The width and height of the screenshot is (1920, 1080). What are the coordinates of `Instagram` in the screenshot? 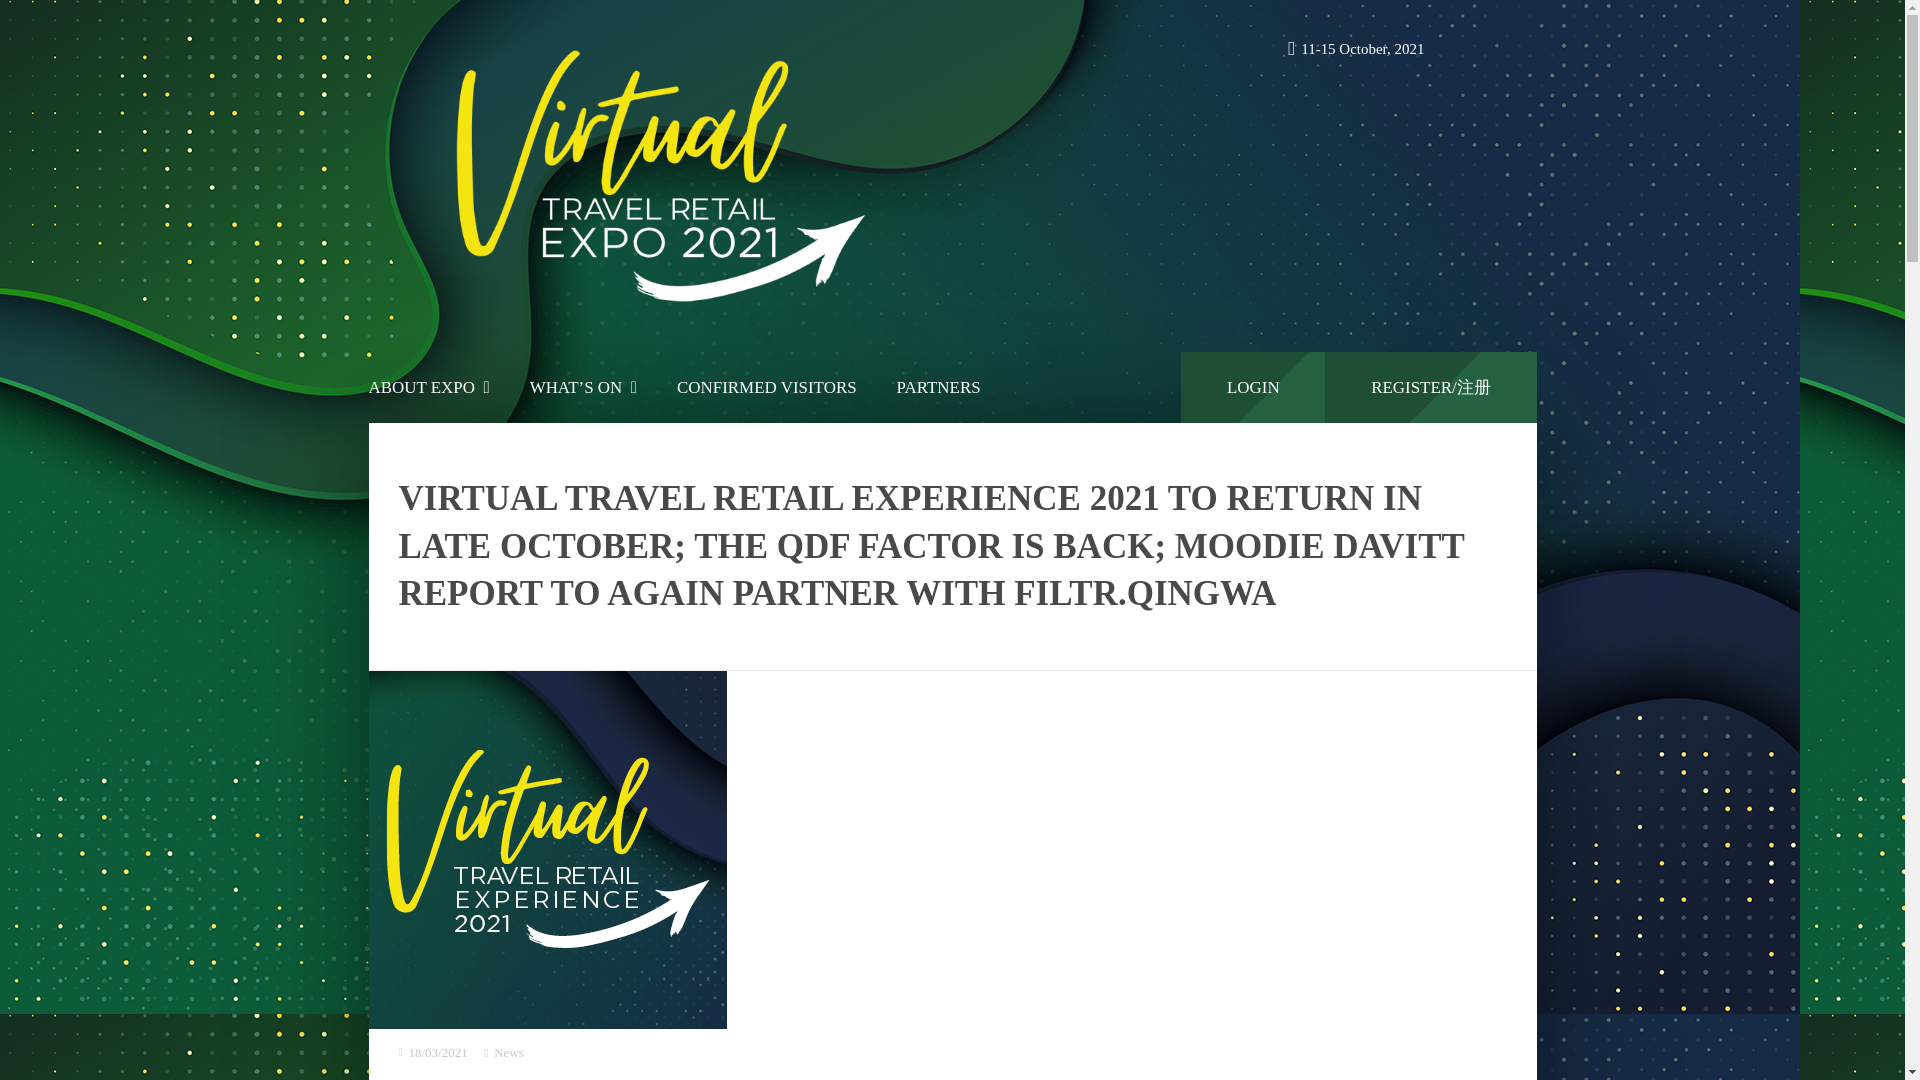 It's located at (1475, 50).